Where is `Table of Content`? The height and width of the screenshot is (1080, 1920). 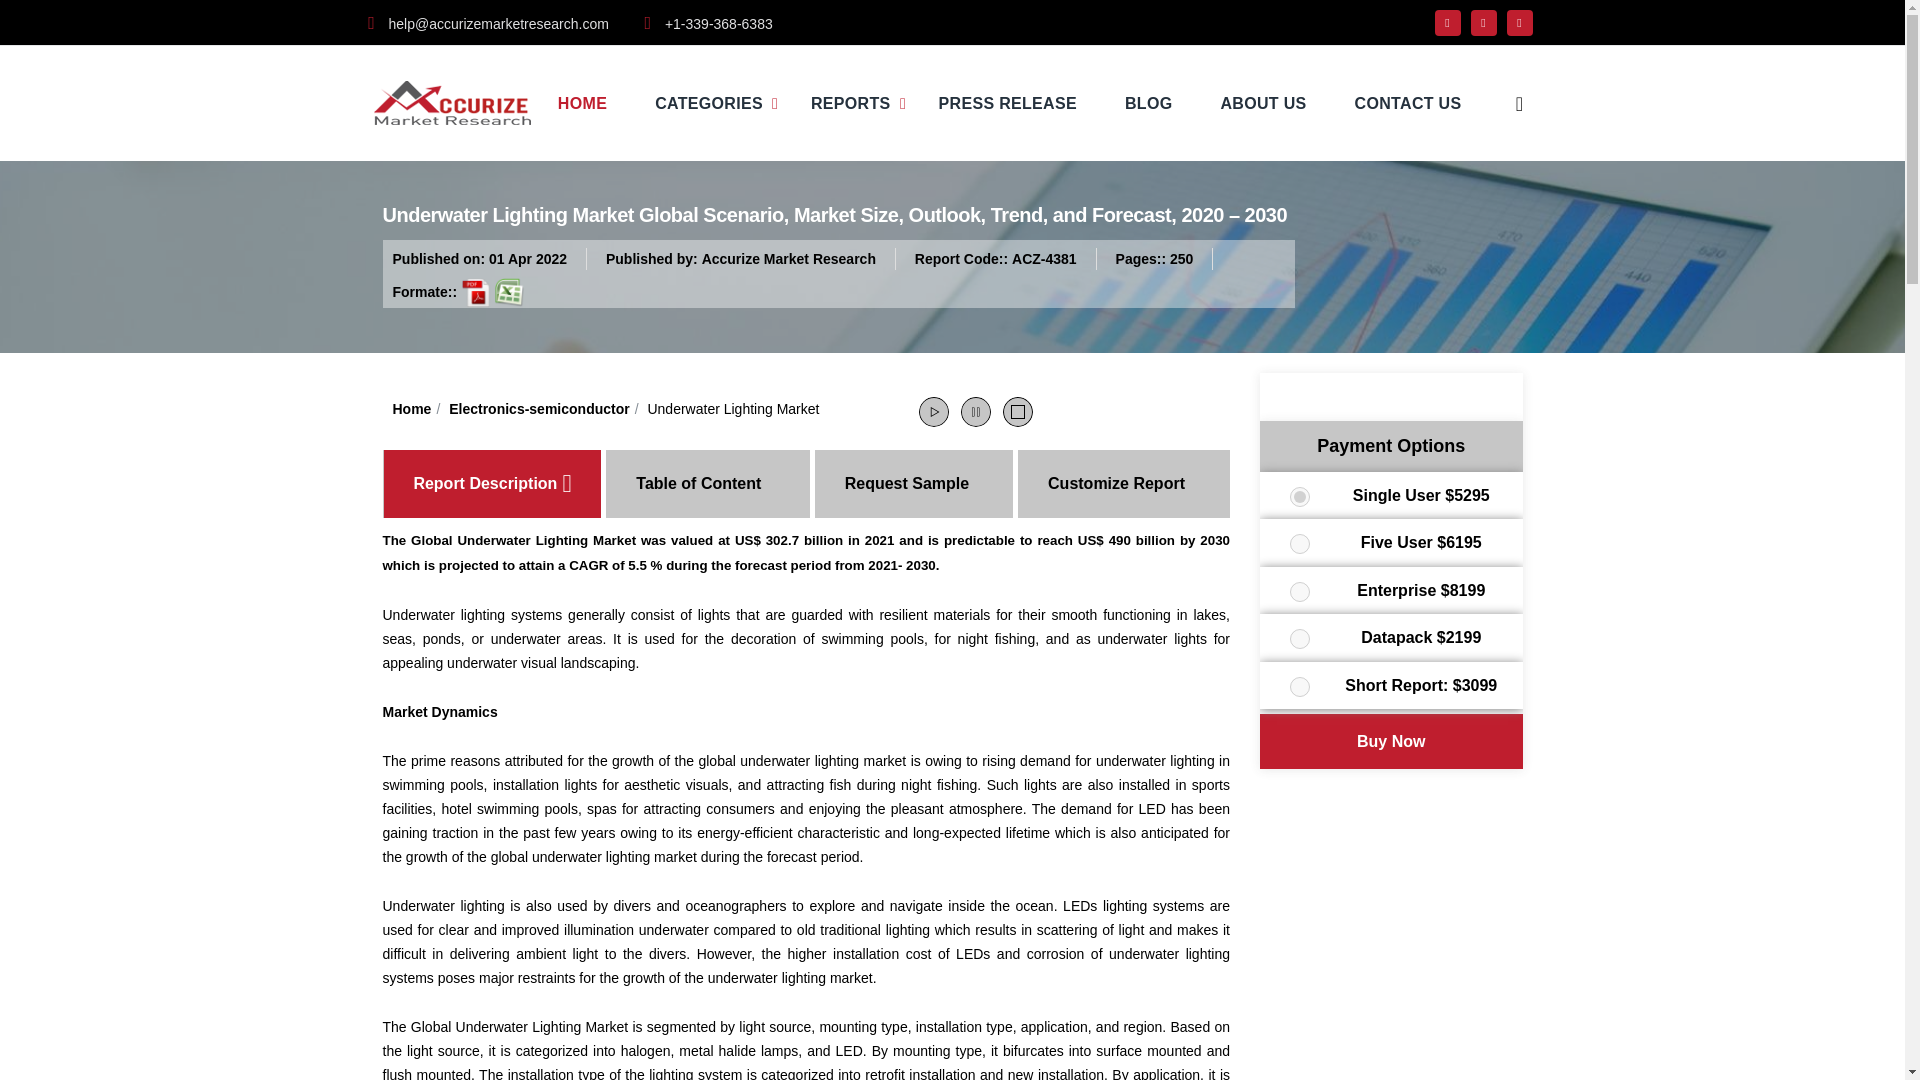
Table of Content is located at coordinates (707, 484).